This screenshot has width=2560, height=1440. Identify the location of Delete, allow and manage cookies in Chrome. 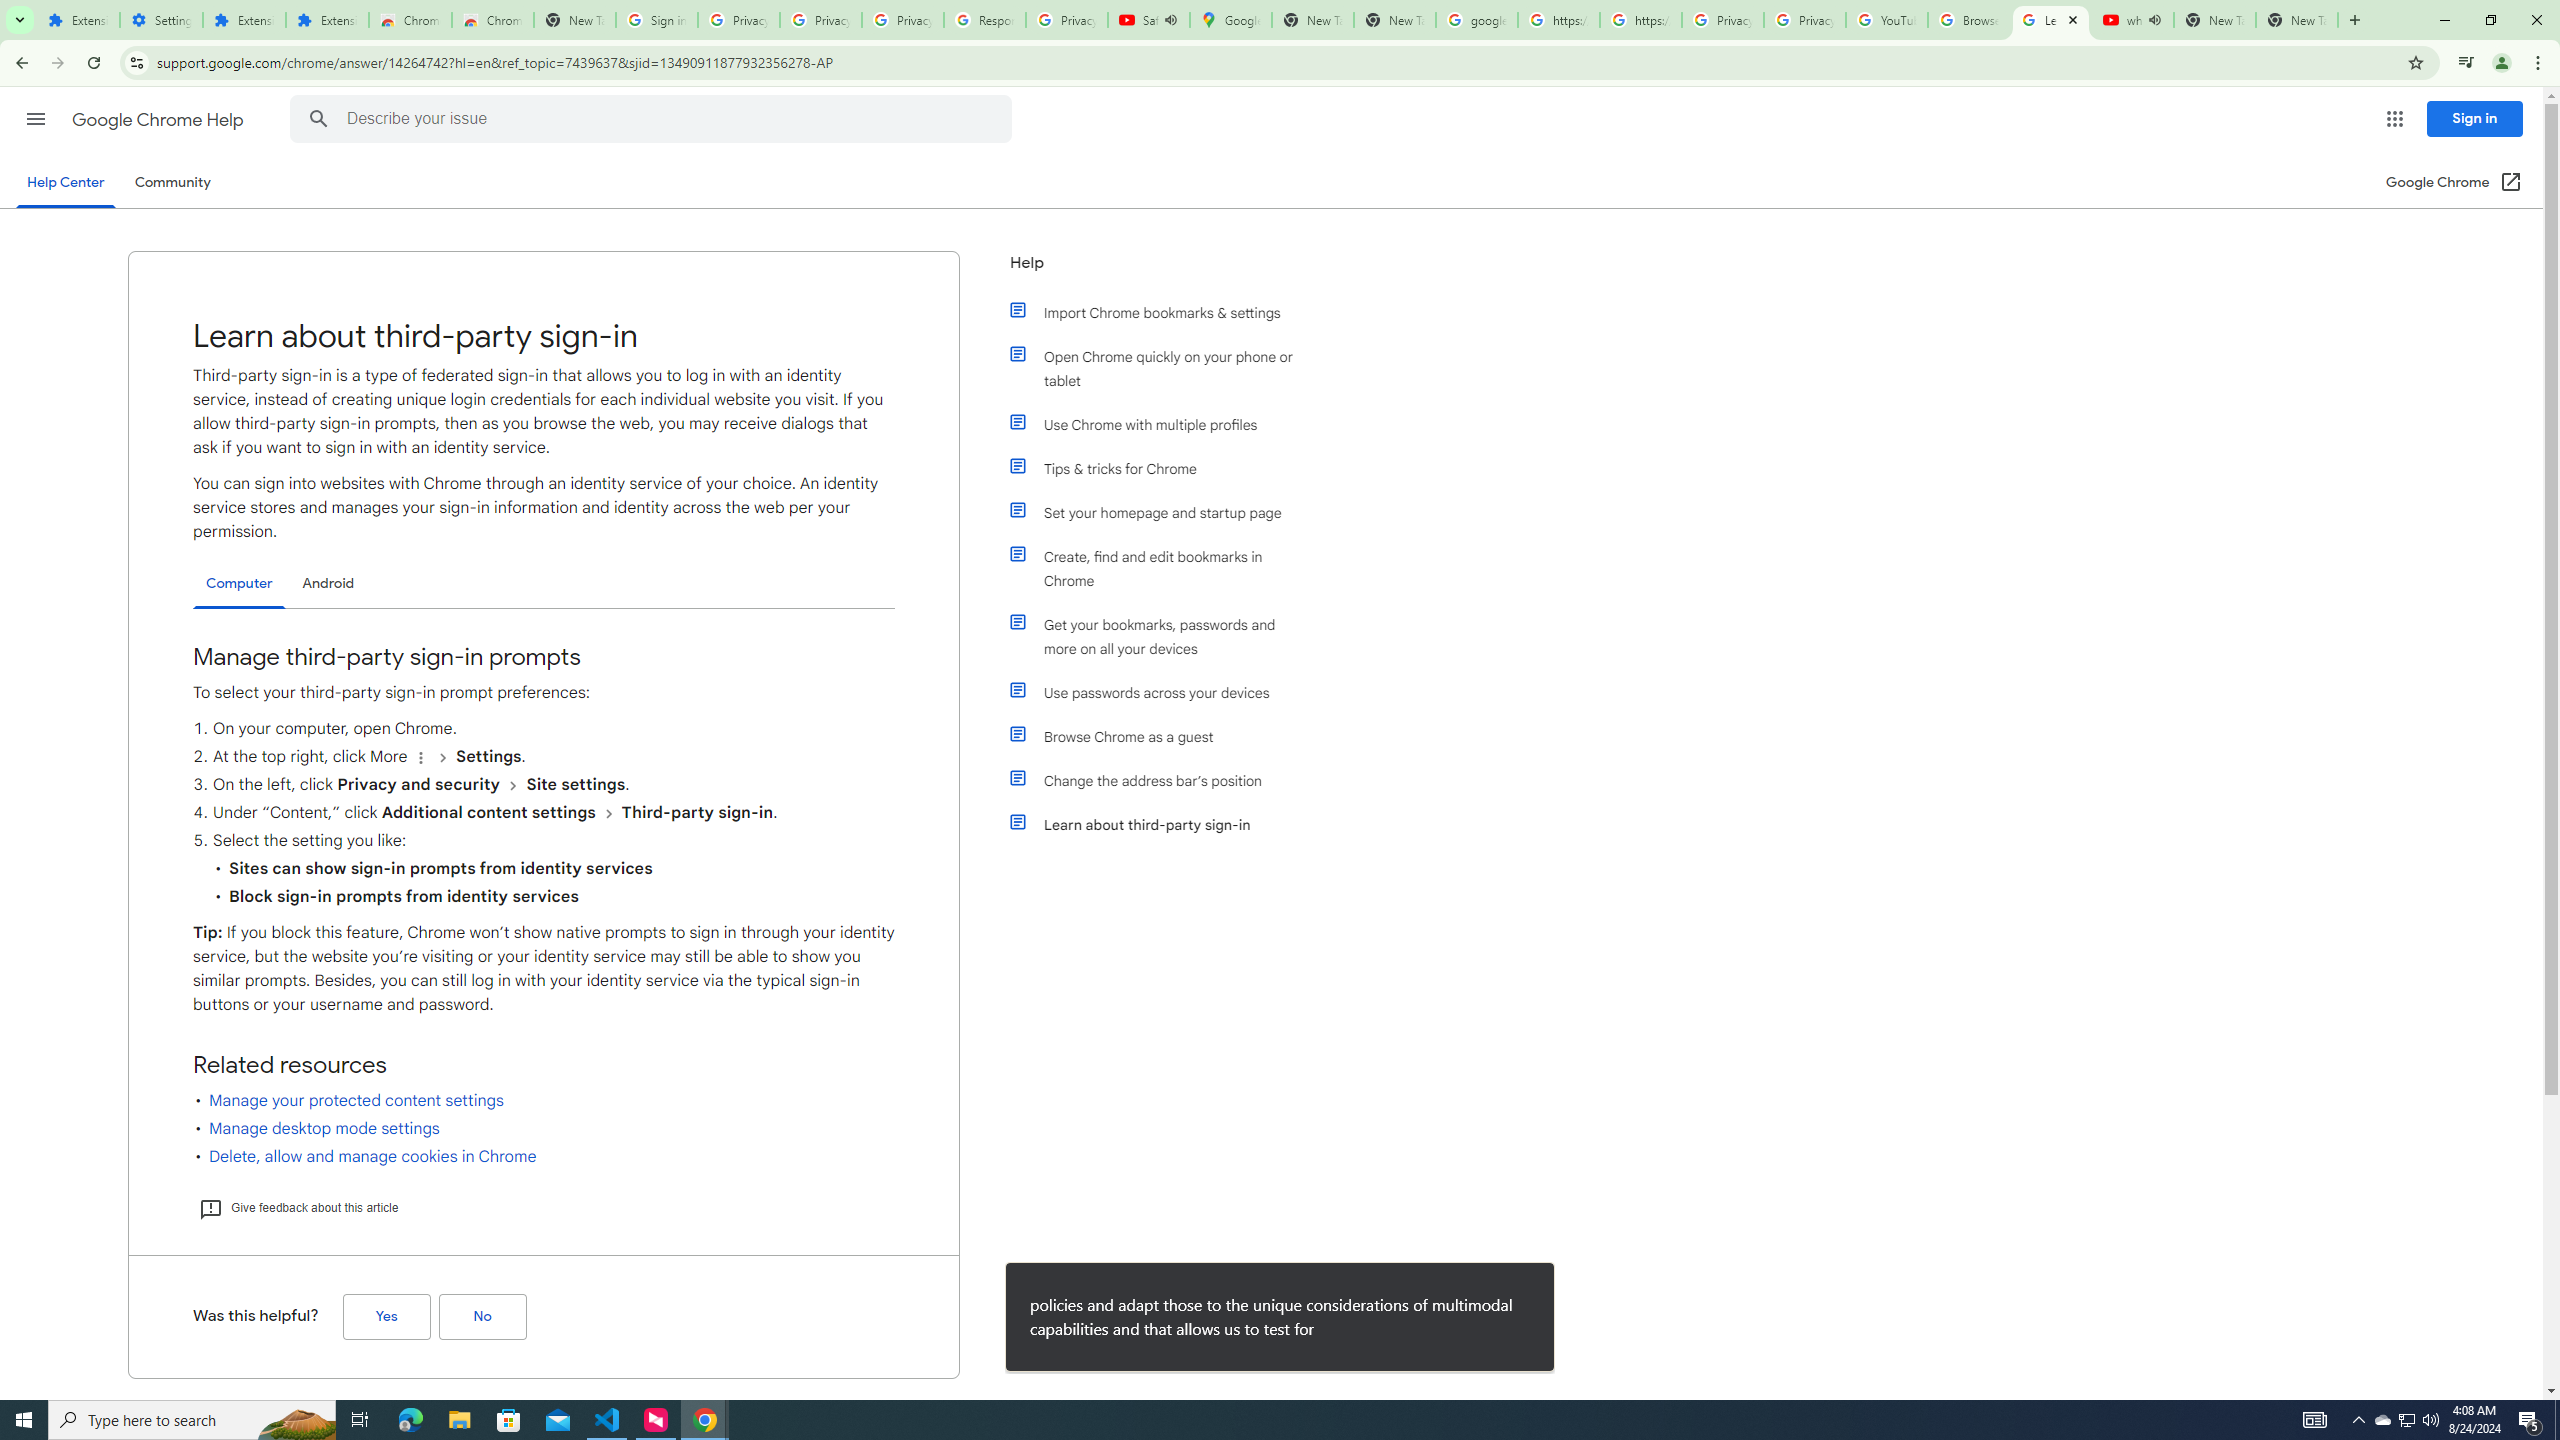
(373, 1156).